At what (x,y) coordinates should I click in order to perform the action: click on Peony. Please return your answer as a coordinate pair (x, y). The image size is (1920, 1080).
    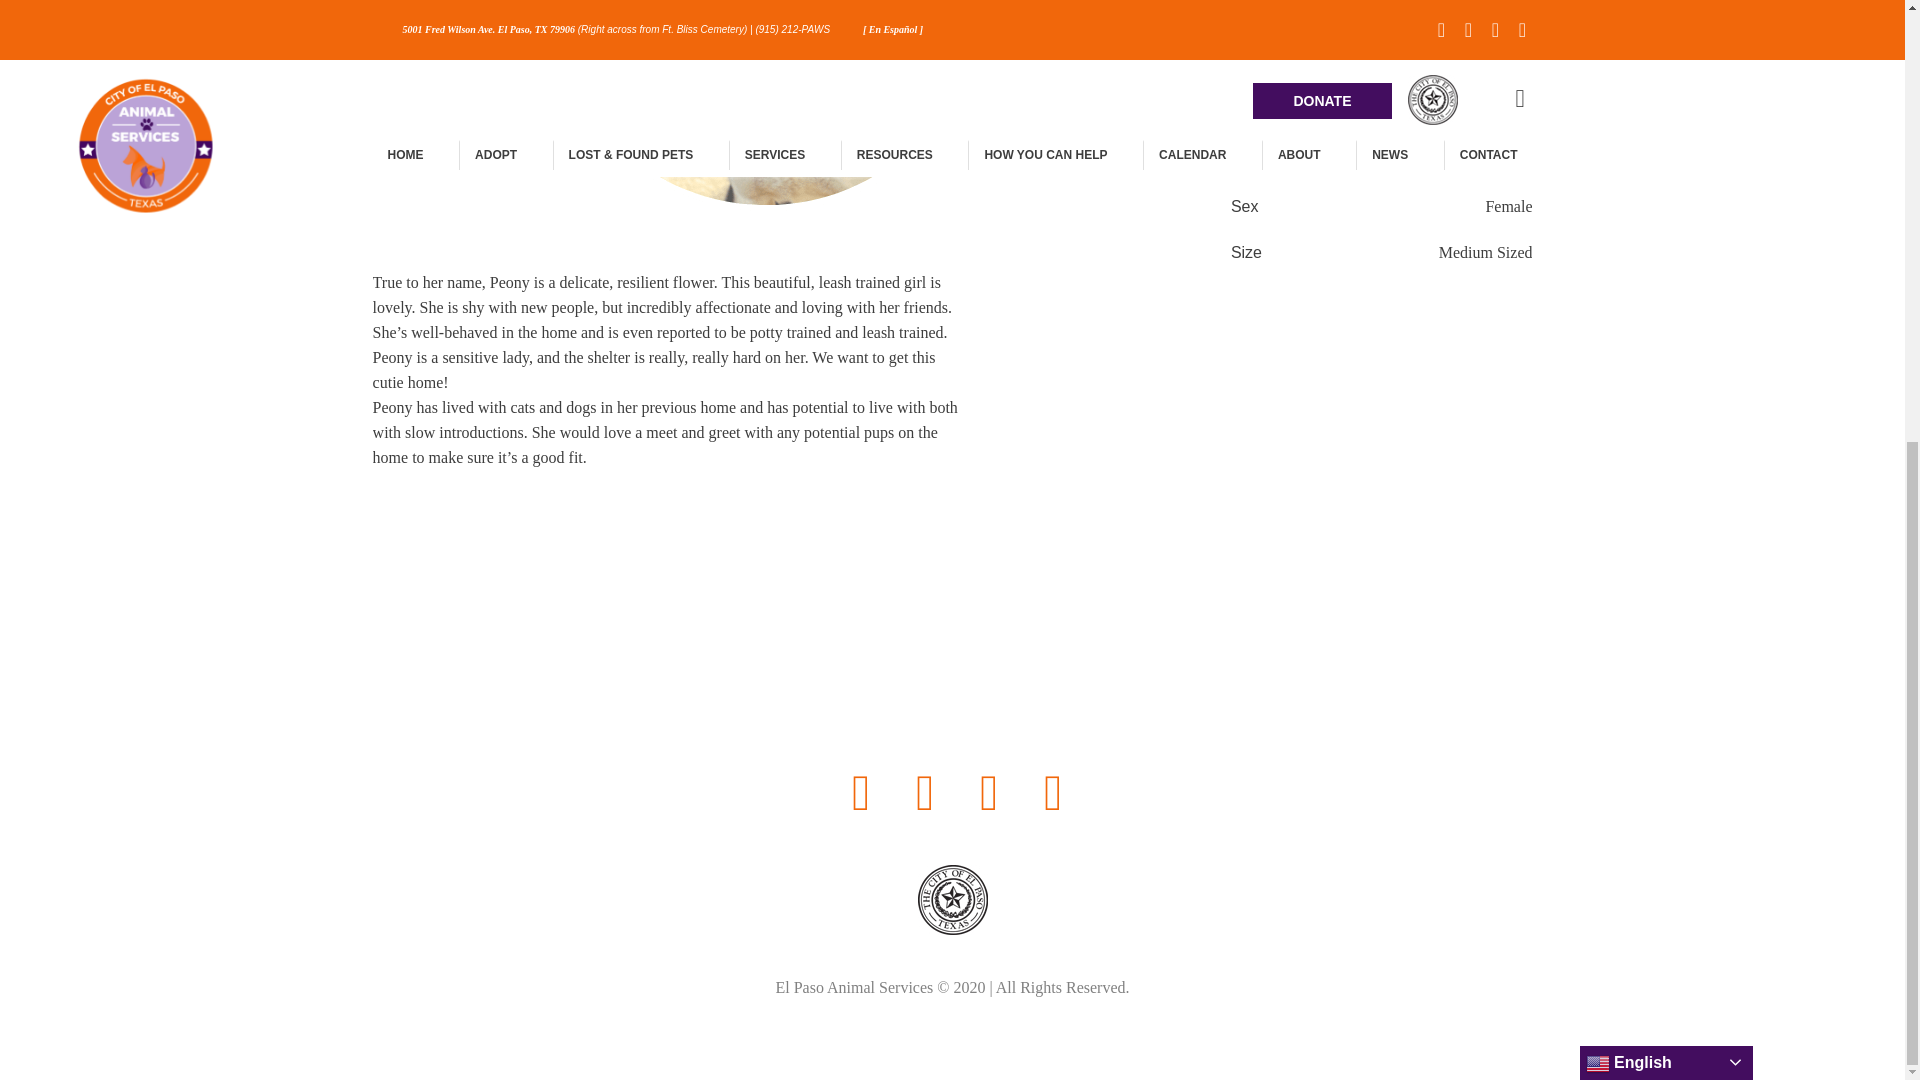
    Looking at the image, I should click on (772, 118).